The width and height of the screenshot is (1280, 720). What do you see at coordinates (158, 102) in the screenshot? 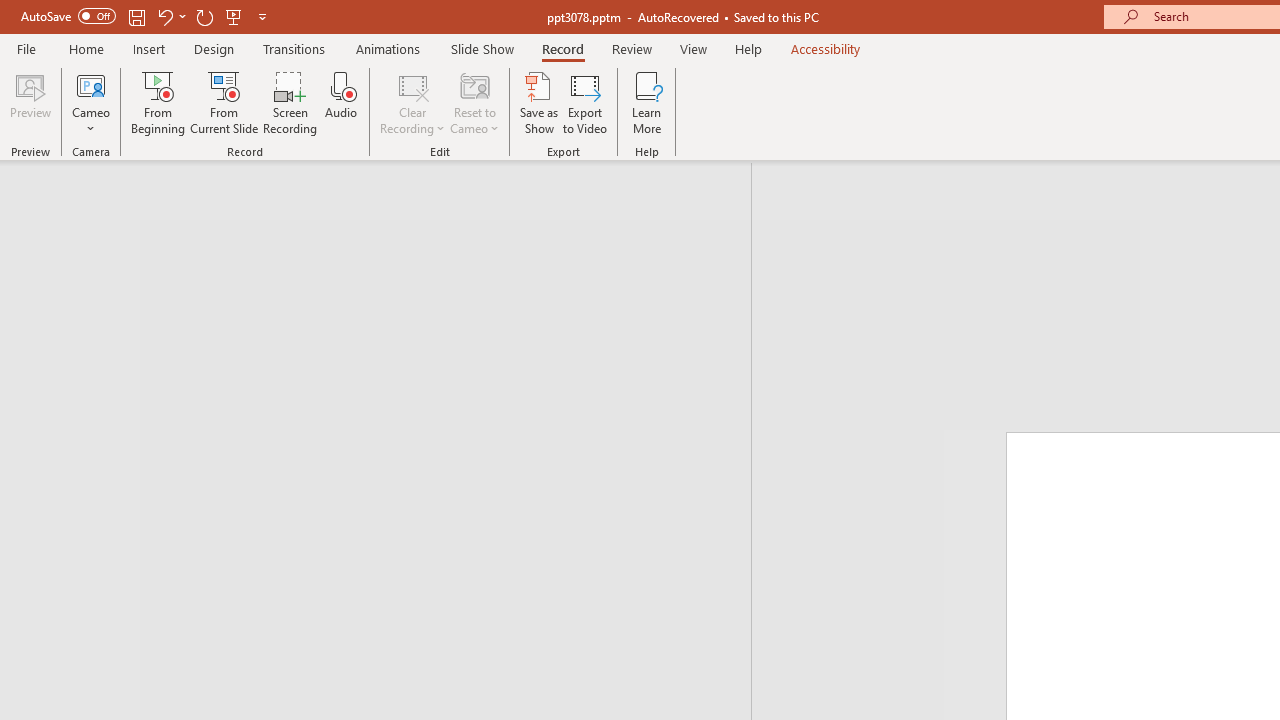
I see `From Beginning...` at bounding box center [158, 102].